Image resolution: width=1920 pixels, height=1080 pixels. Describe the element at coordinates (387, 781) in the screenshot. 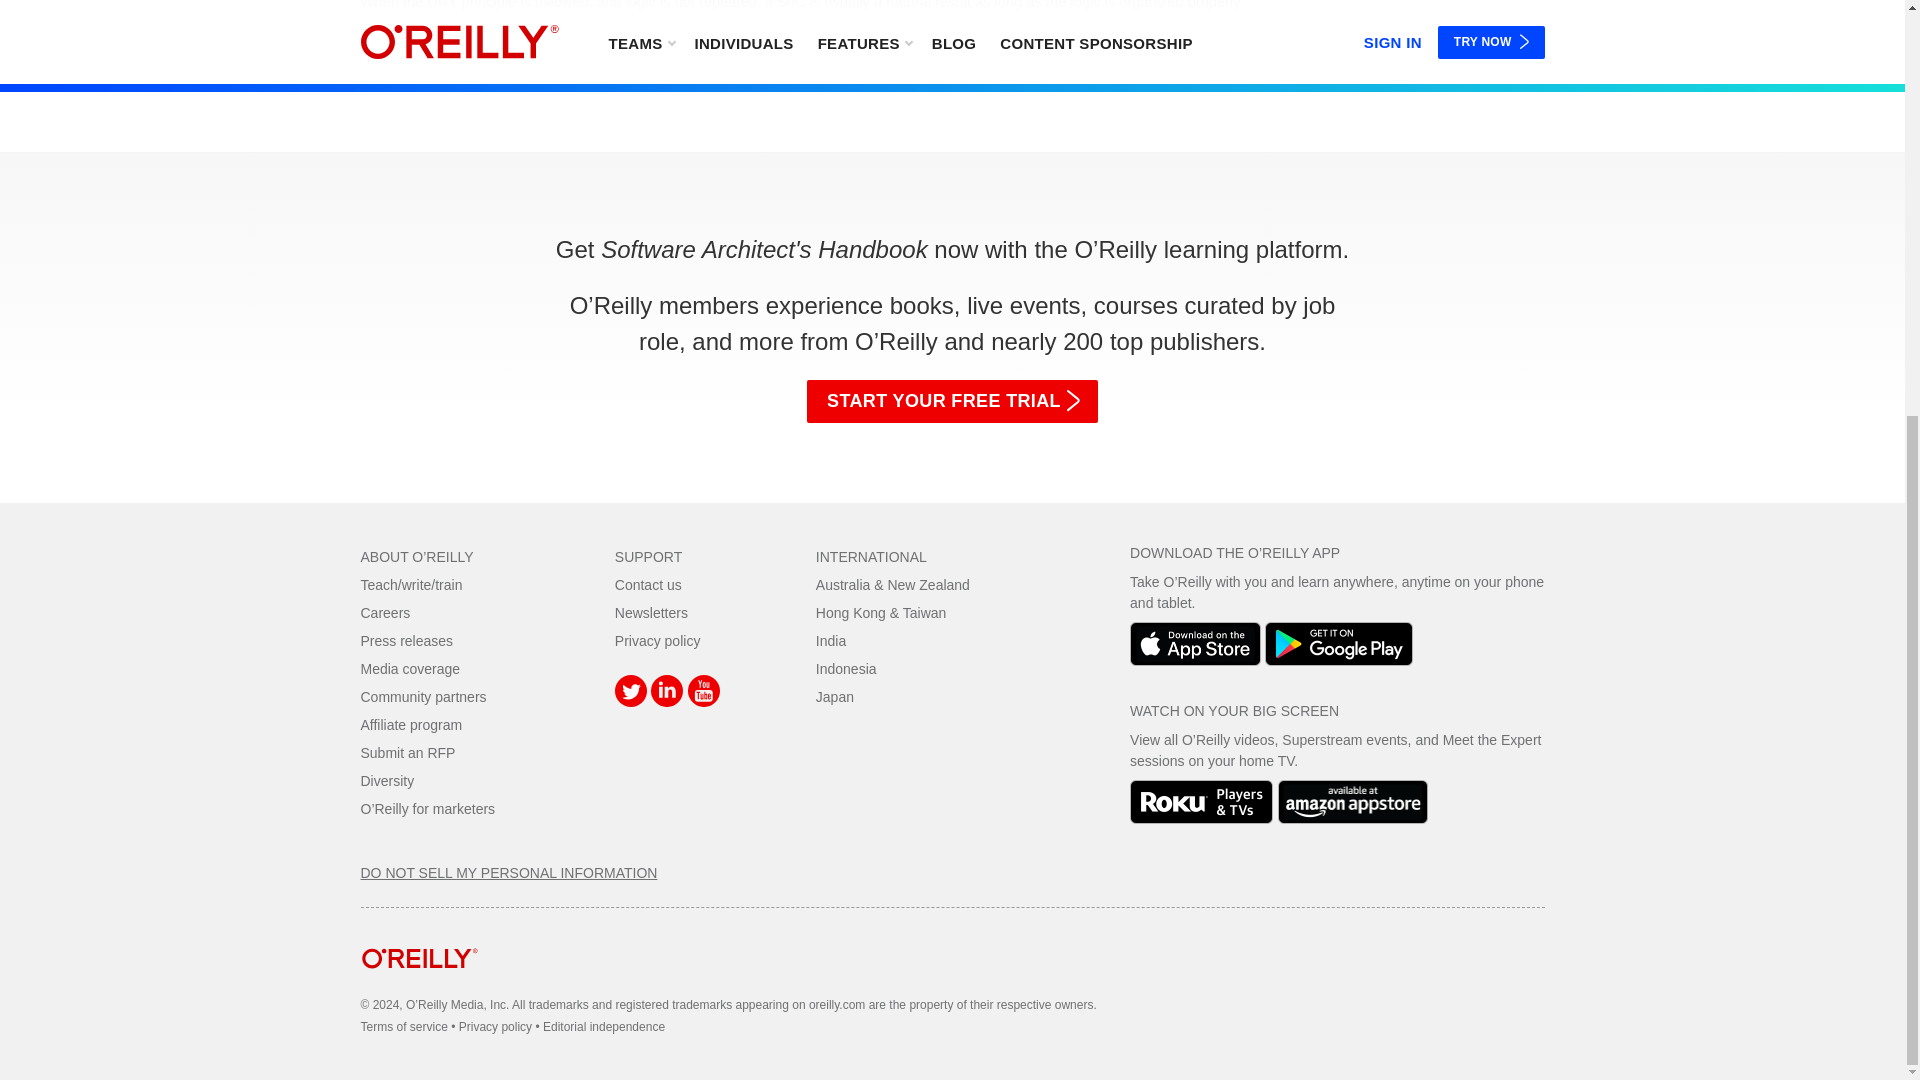

I see `Diversity` at that location.